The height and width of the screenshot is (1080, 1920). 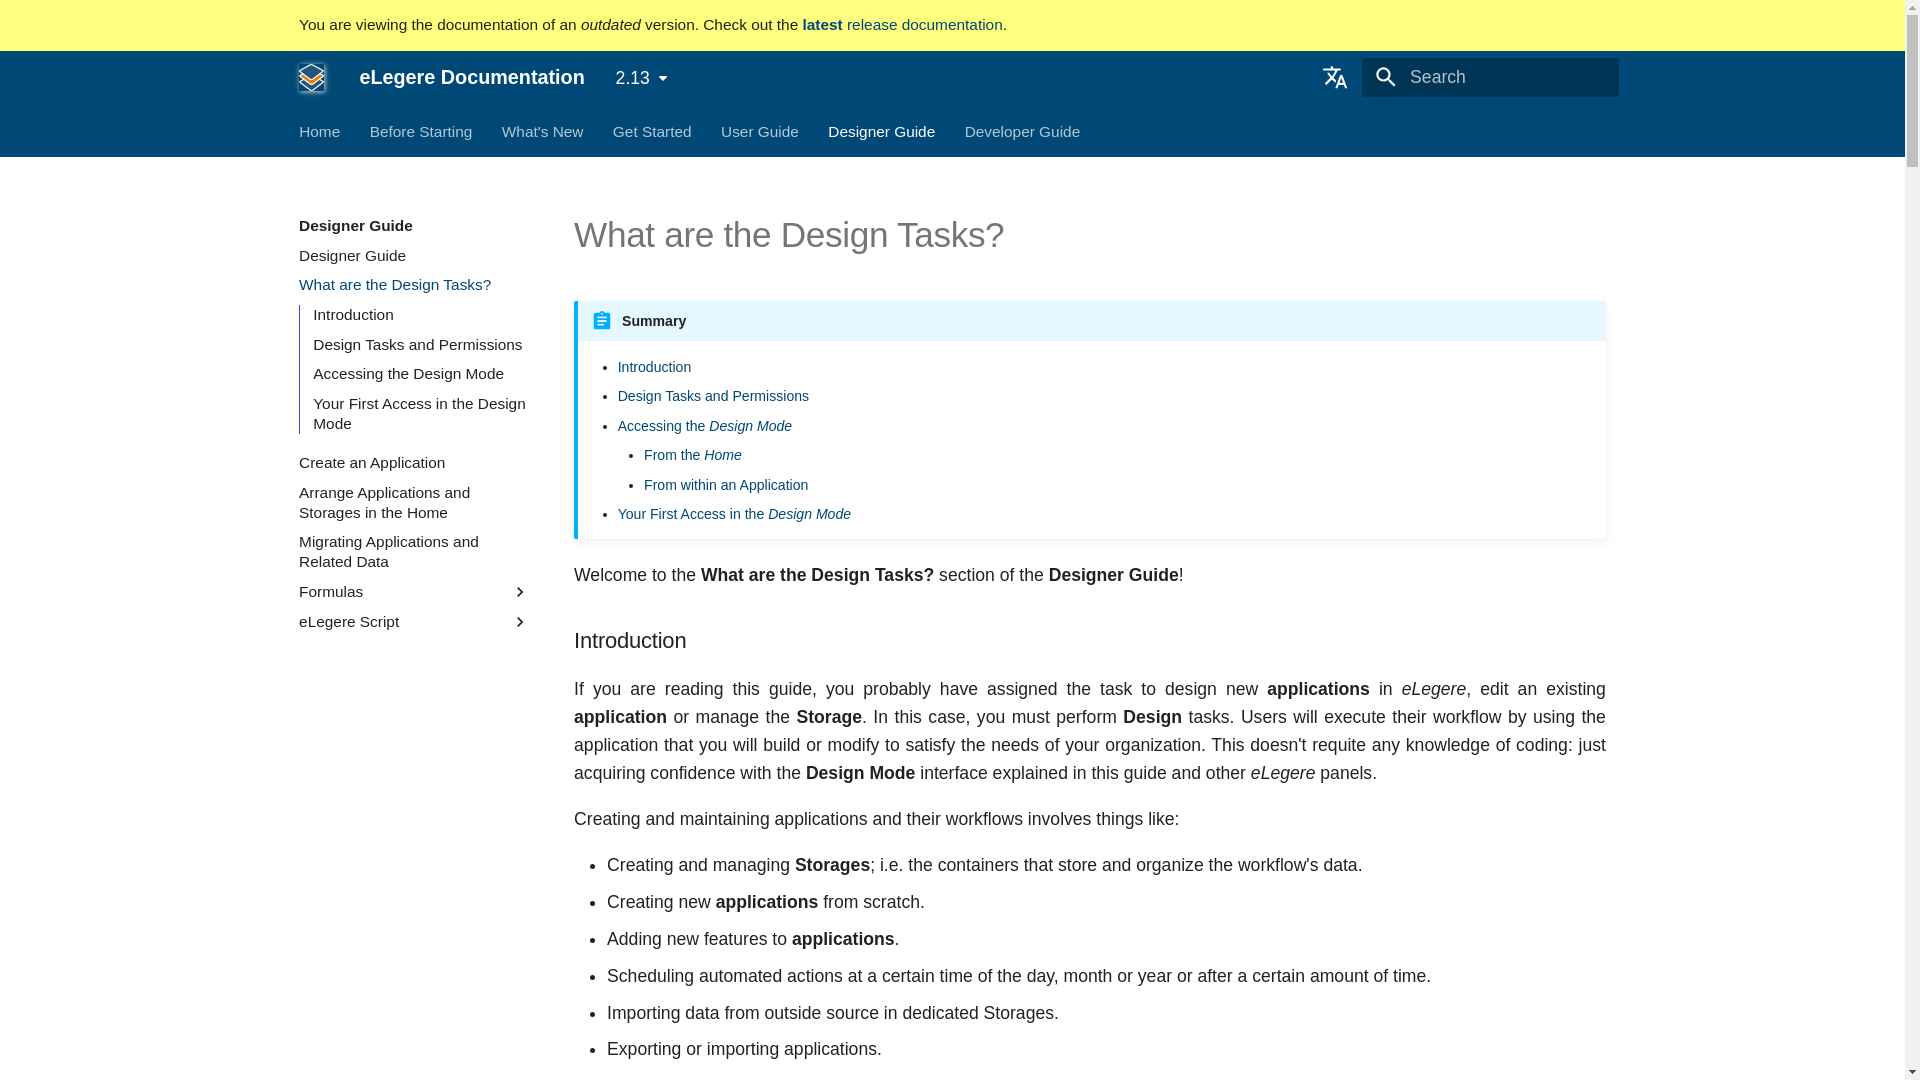 I want to click on Developer Guide, so click(x=1022, y=130).